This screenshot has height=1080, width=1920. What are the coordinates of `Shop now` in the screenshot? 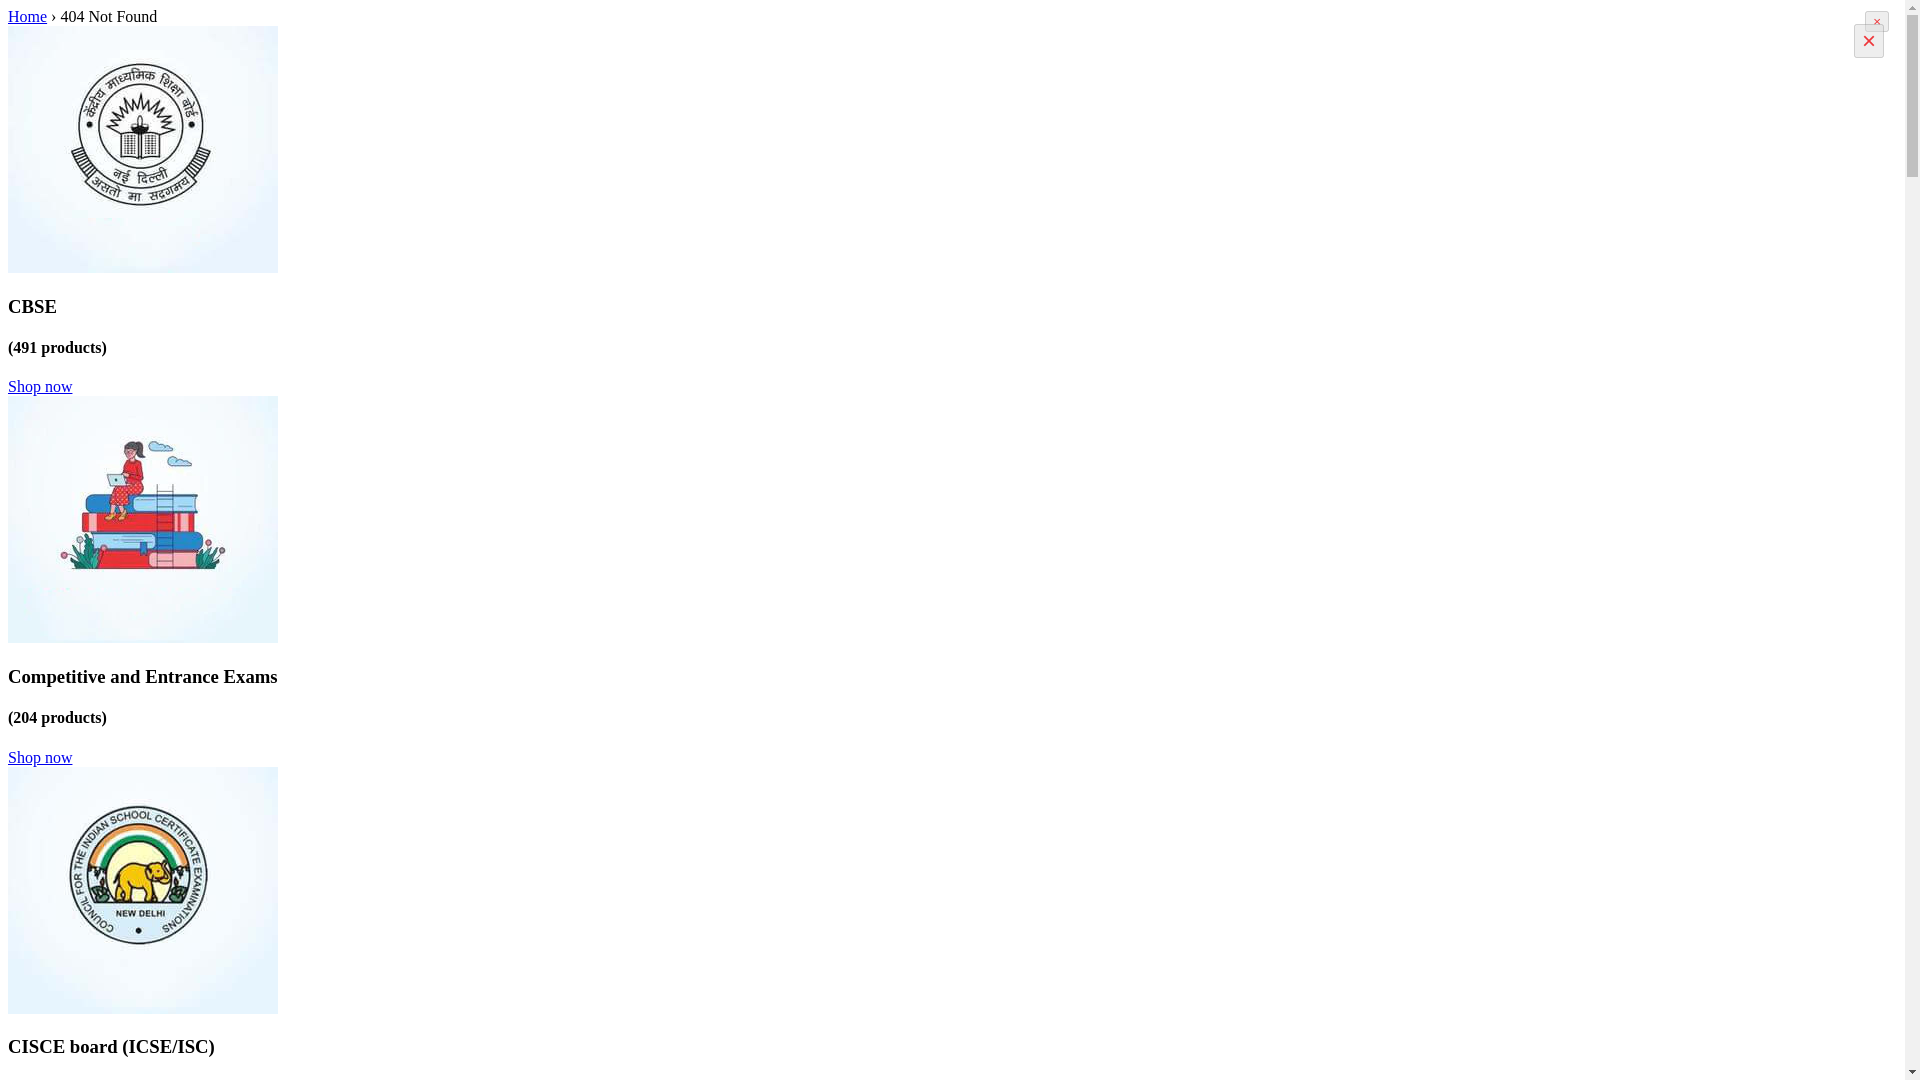 It's located at (40, 756).